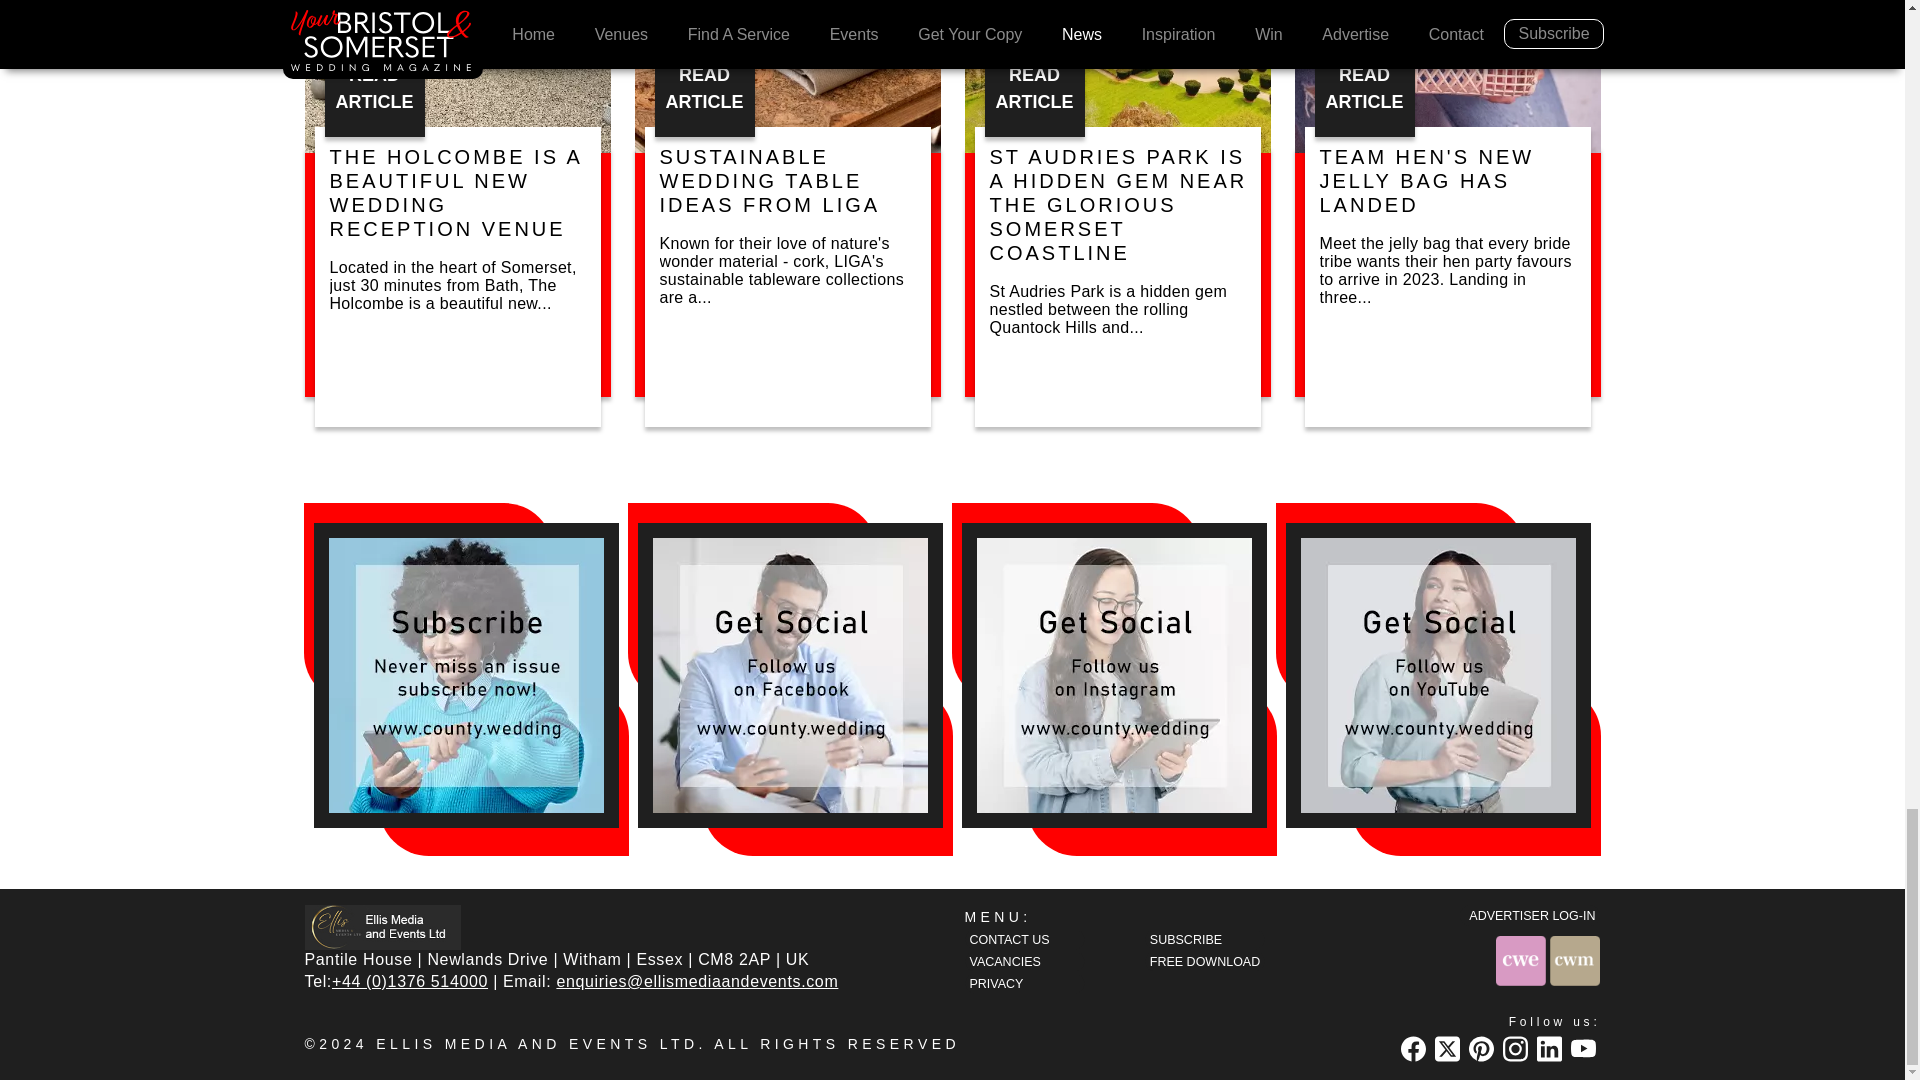  Describe the element at coordinates (456, 76) in the screenshot. I see `The Holcombe is a beautiful new wedding reception venue` at that location.